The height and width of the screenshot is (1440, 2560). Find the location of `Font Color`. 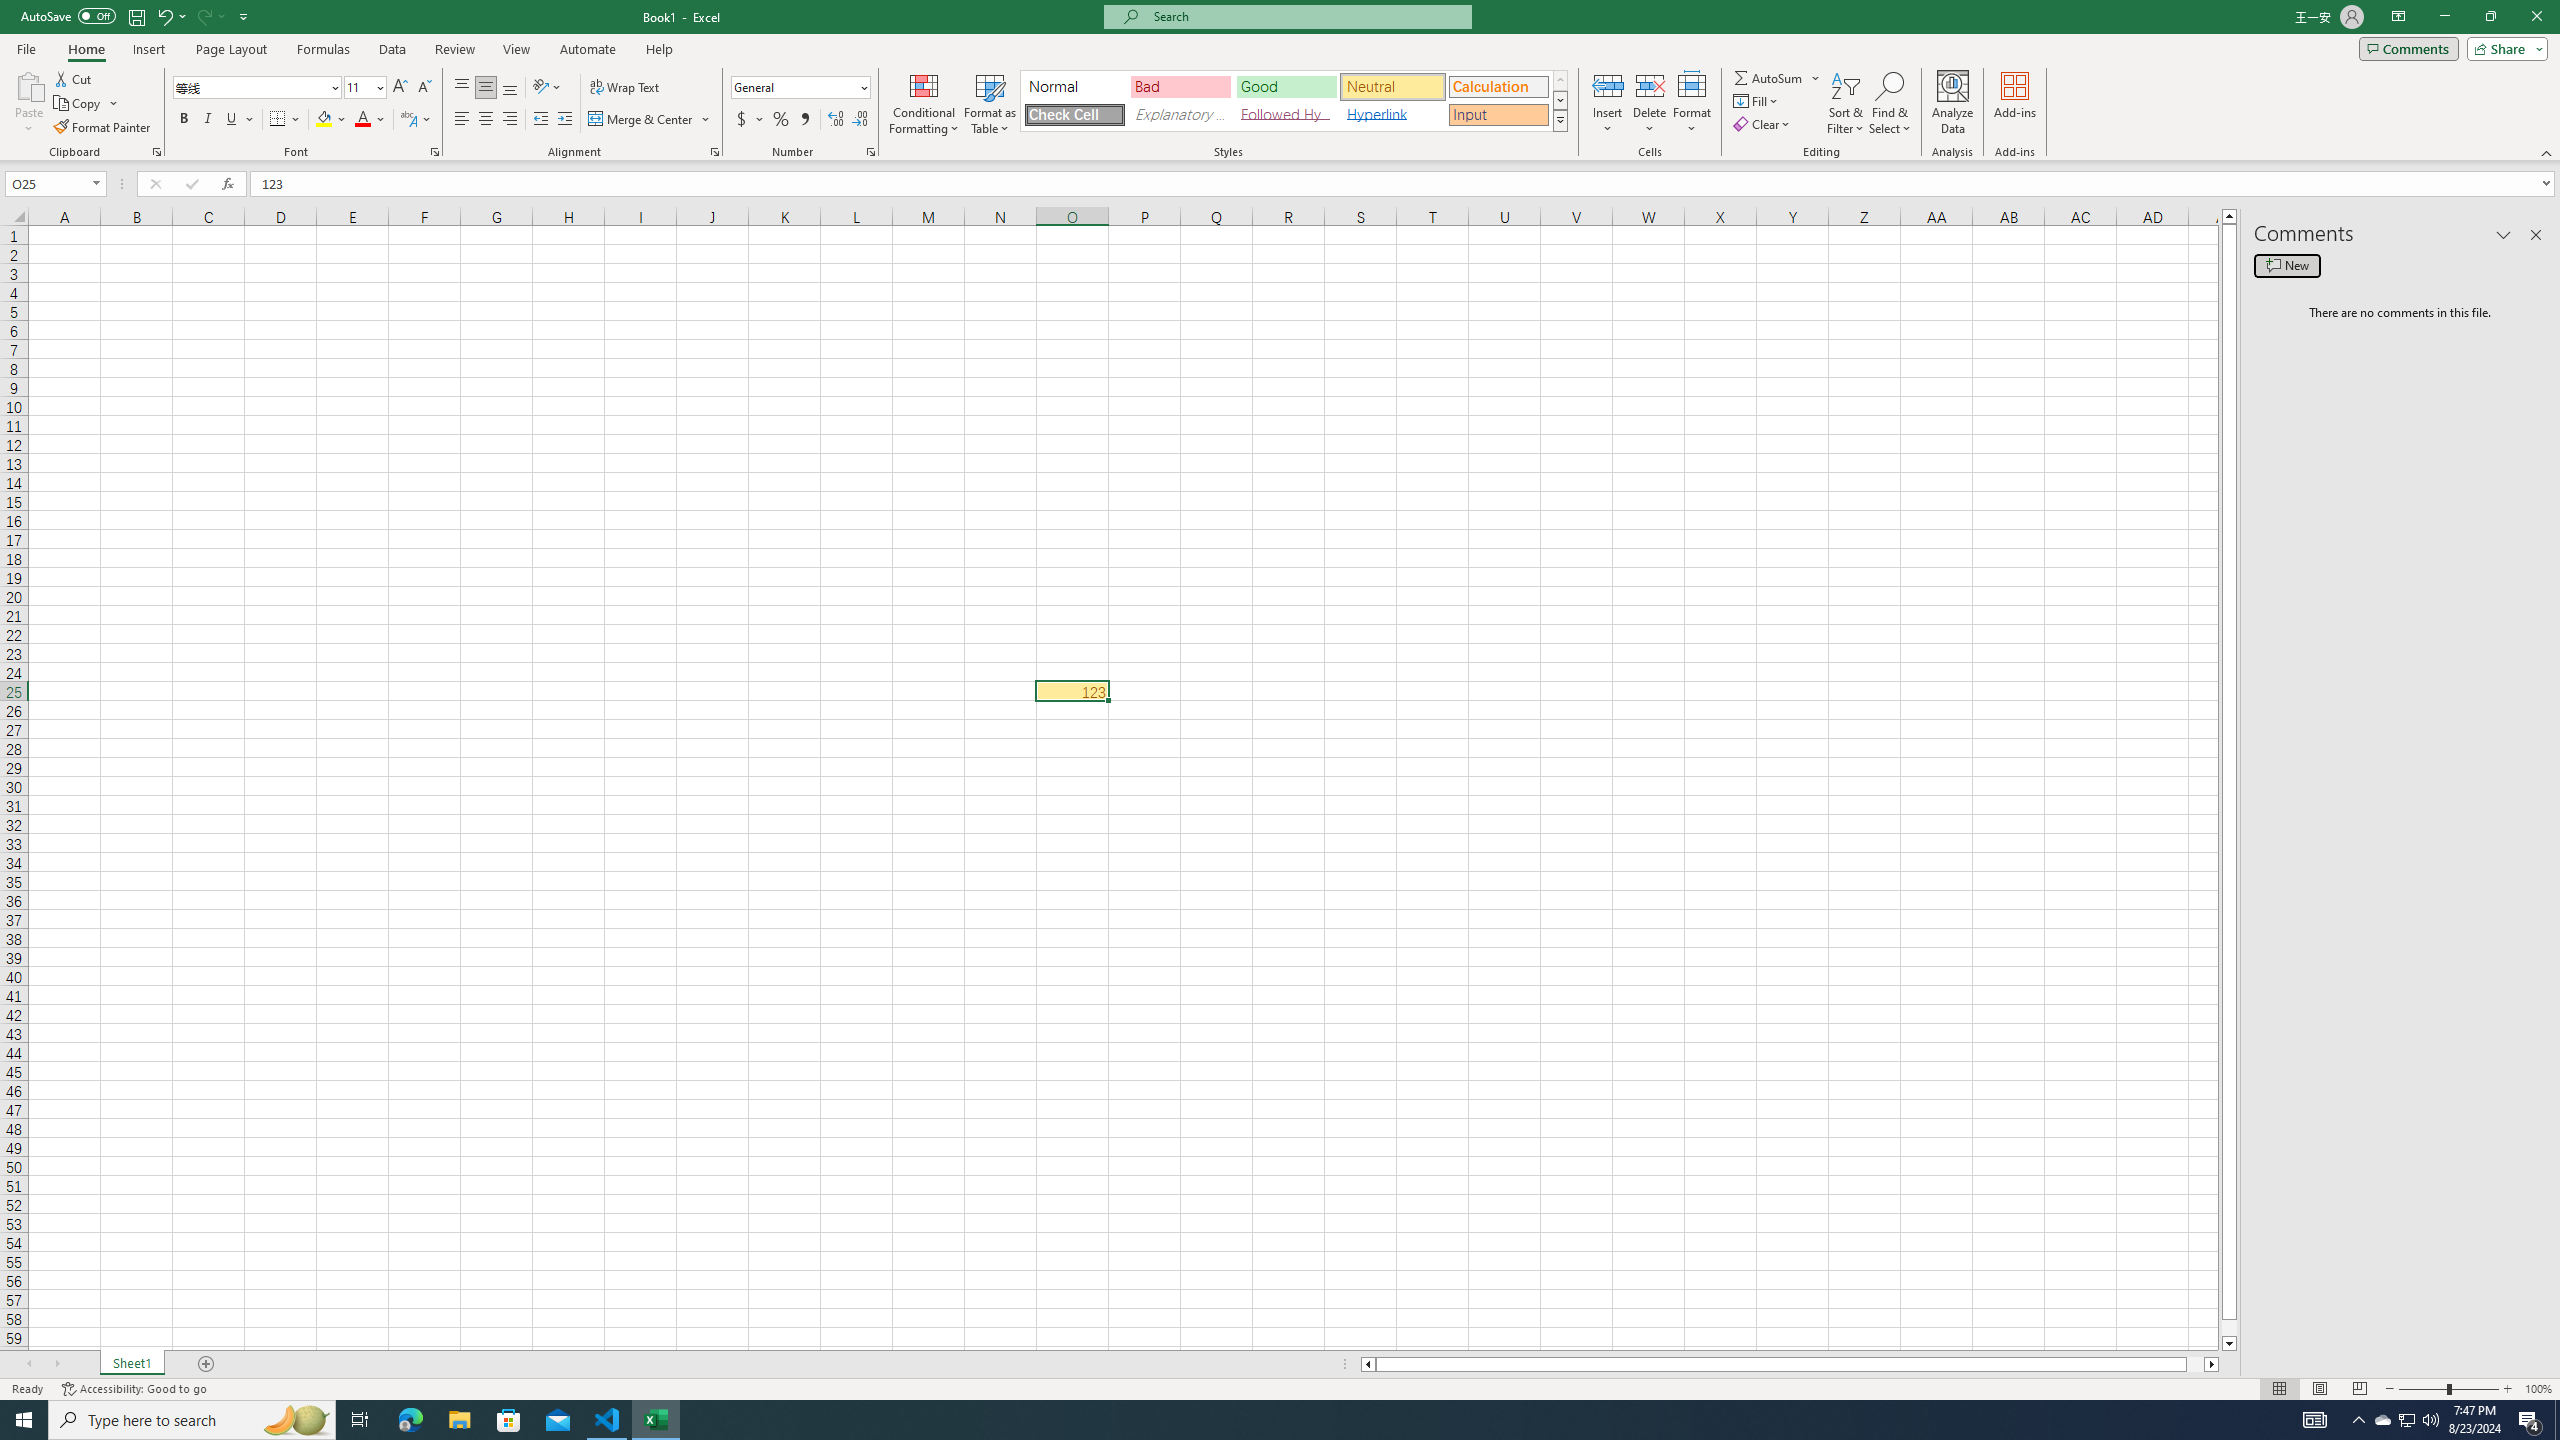

Font Color is located at coordinates (371, 120).